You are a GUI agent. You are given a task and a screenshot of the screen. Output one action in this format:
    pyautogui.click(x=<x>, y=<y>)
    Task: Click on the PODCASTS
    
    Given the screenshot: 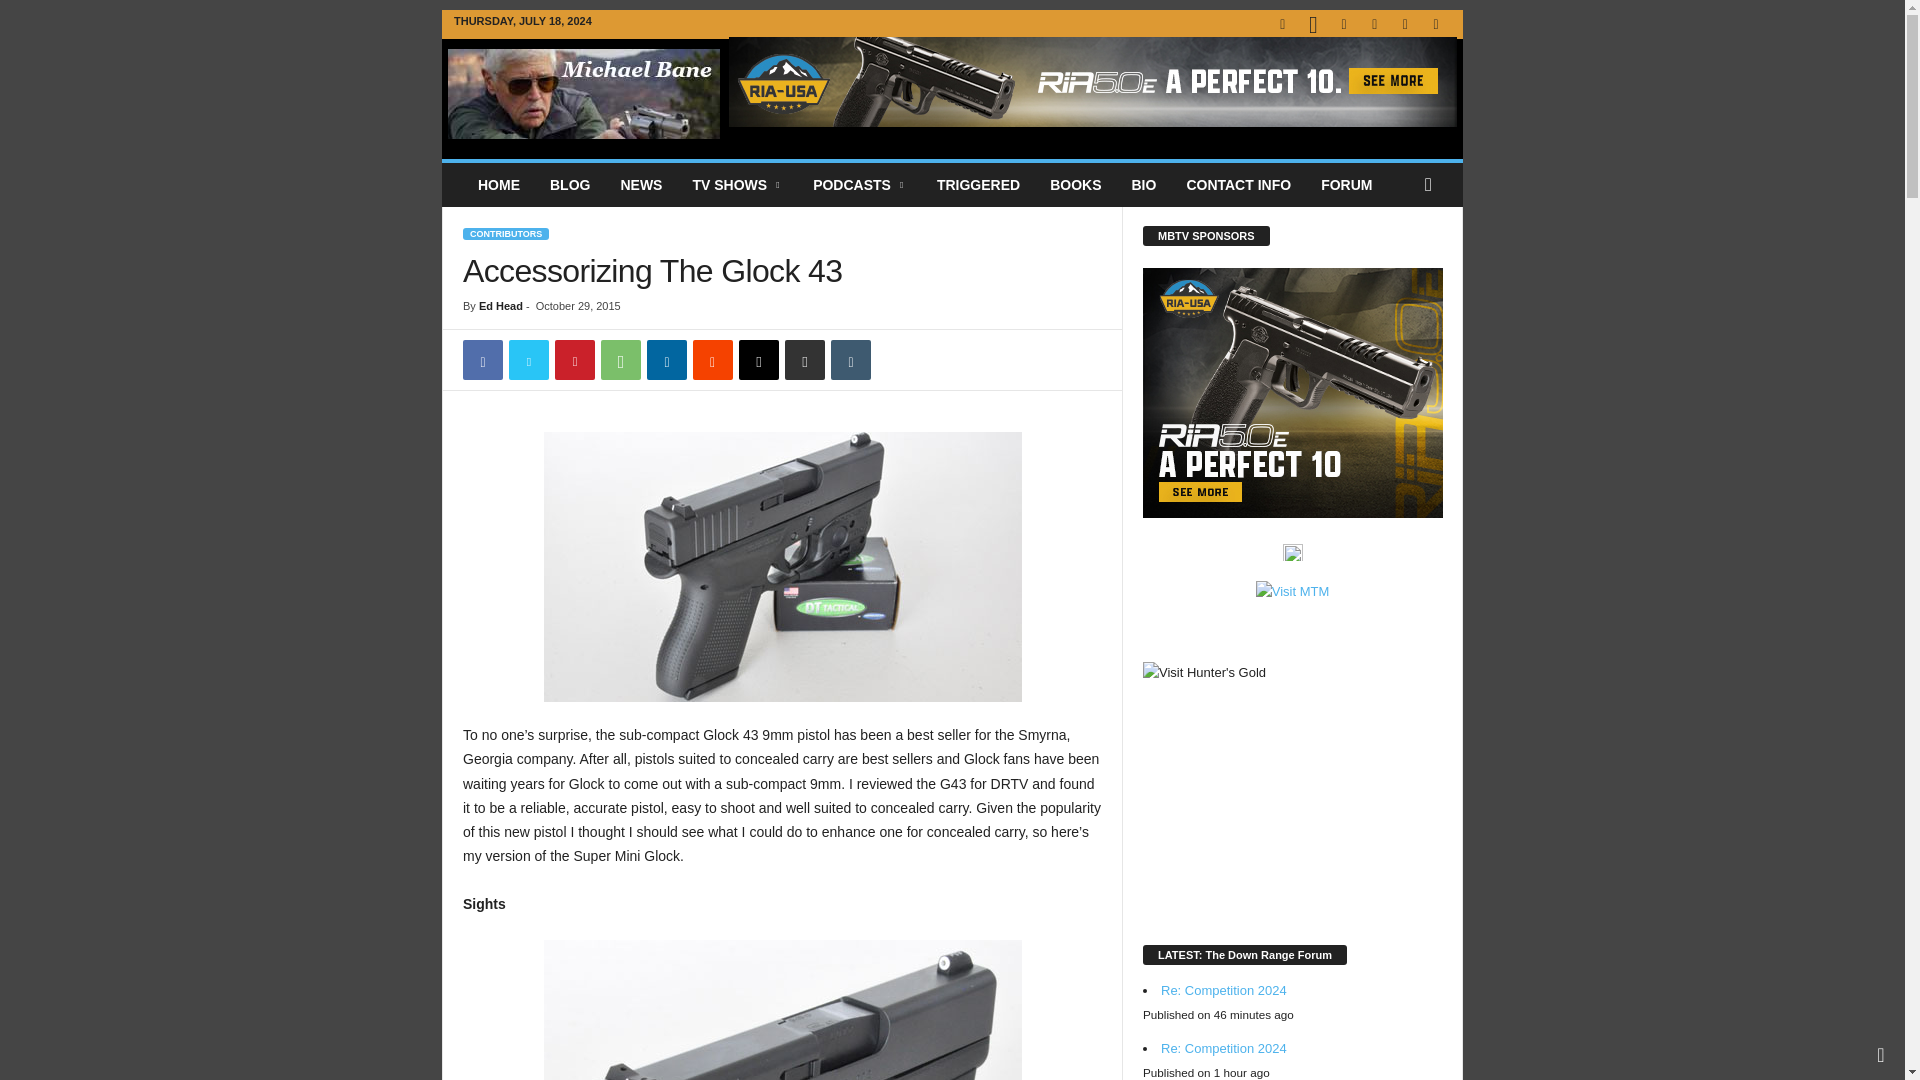 What is the action you would take?
    pyautogui.click(x=860, y=185)
    